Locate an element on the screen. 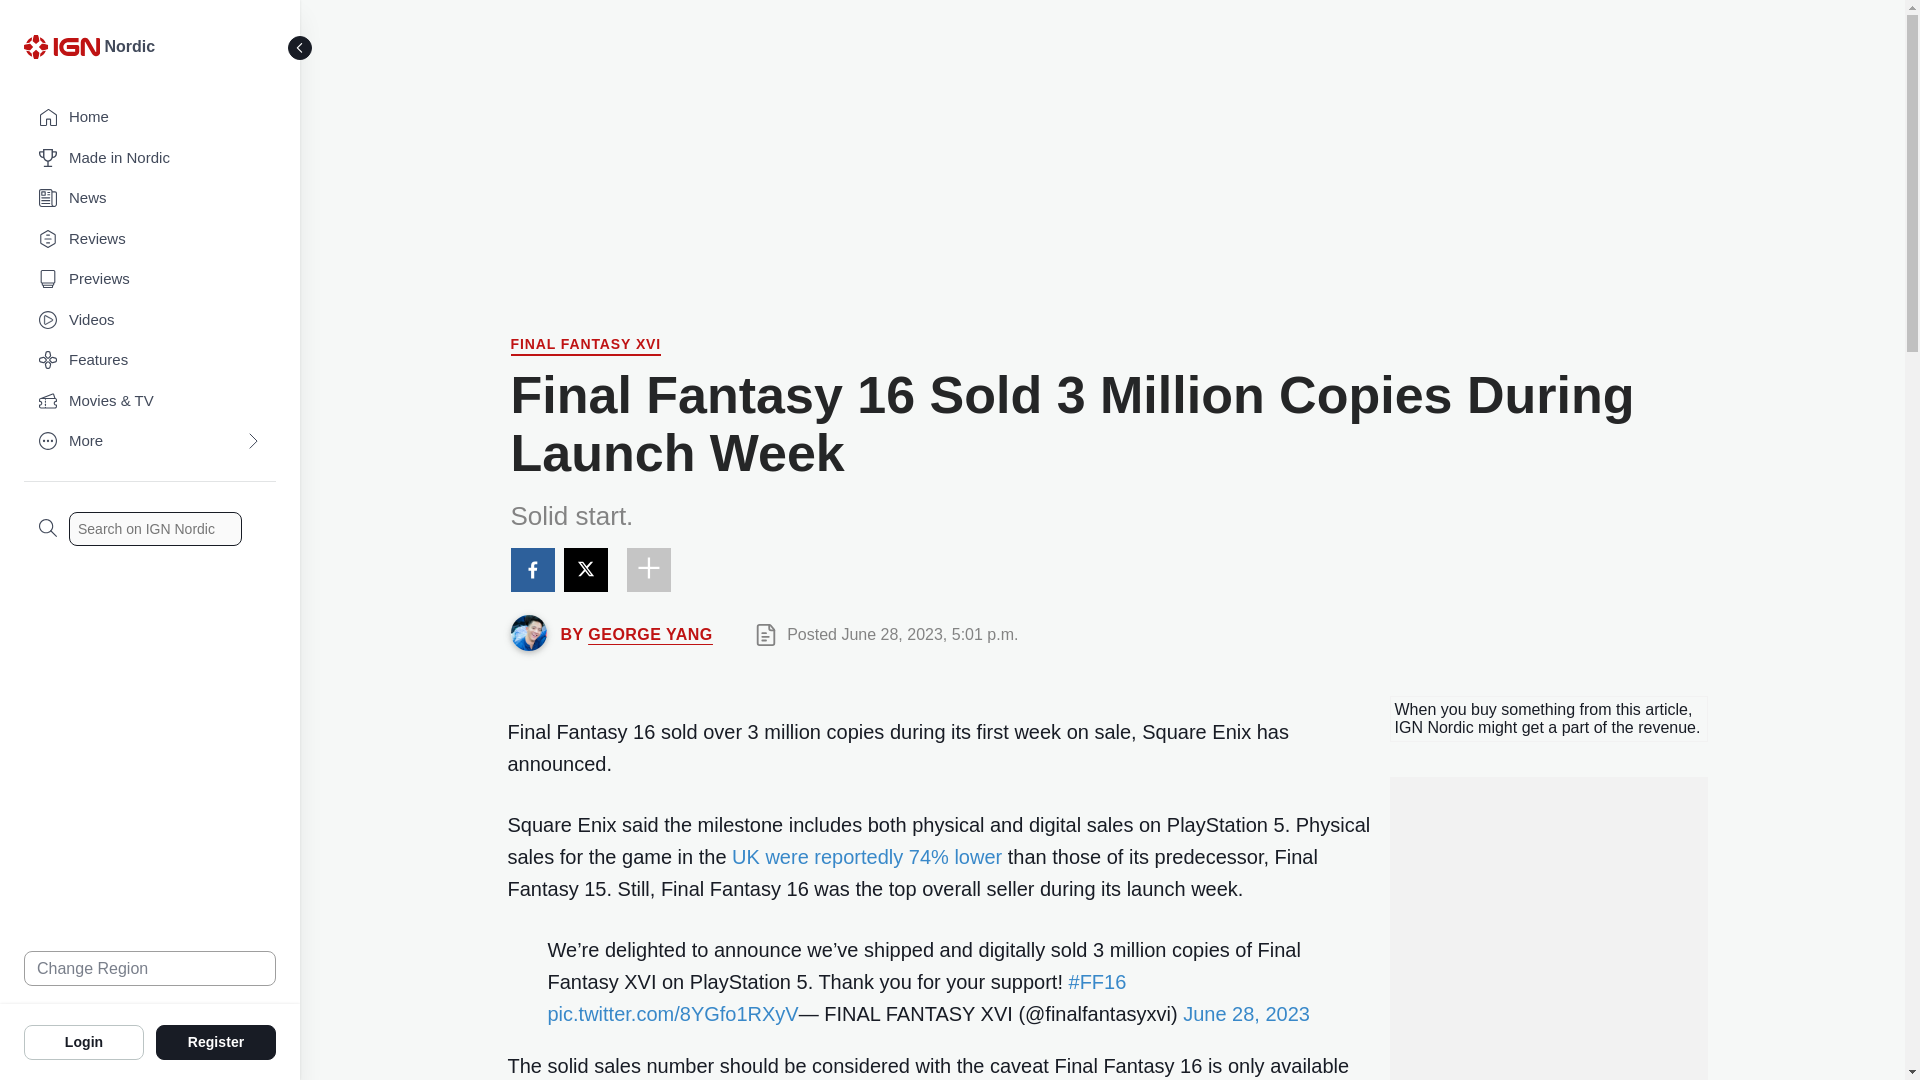 This screenshot has height=1080, width=1920. Toggle Sidebar is located at coordinates (300, 48).